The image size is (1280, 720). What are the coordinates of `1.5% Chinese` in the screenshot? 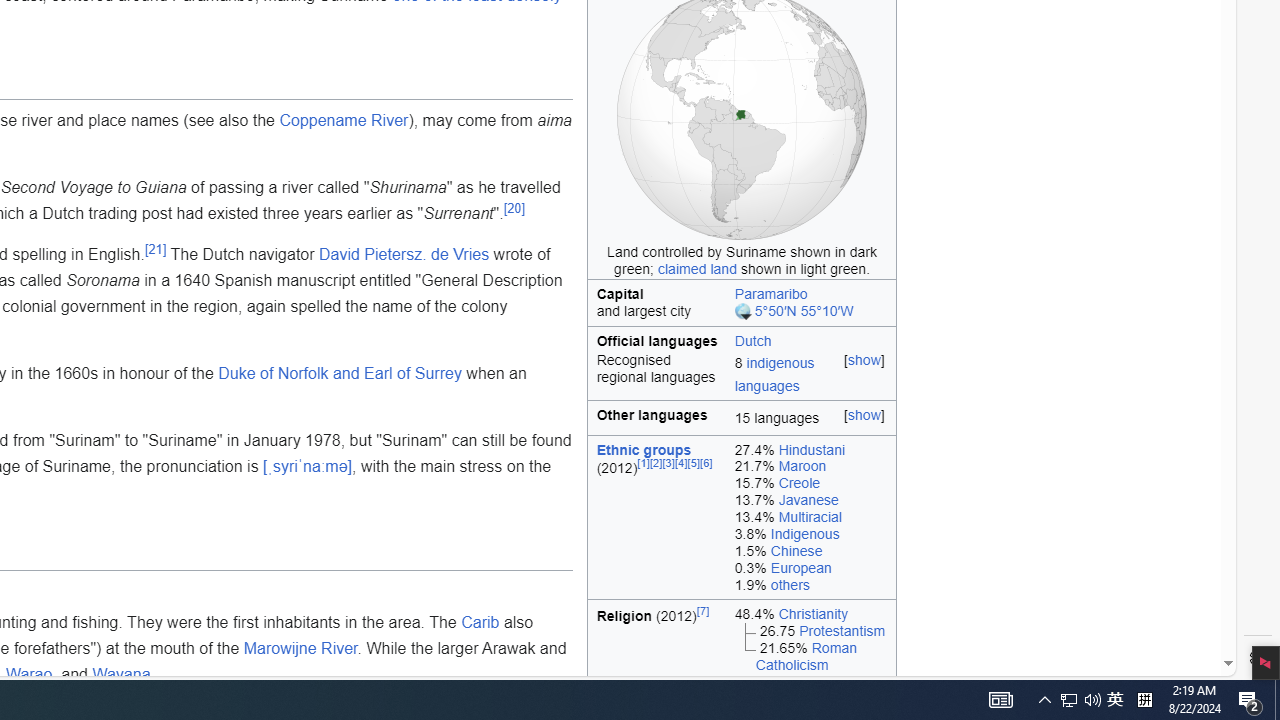 It's located at (810, 551).